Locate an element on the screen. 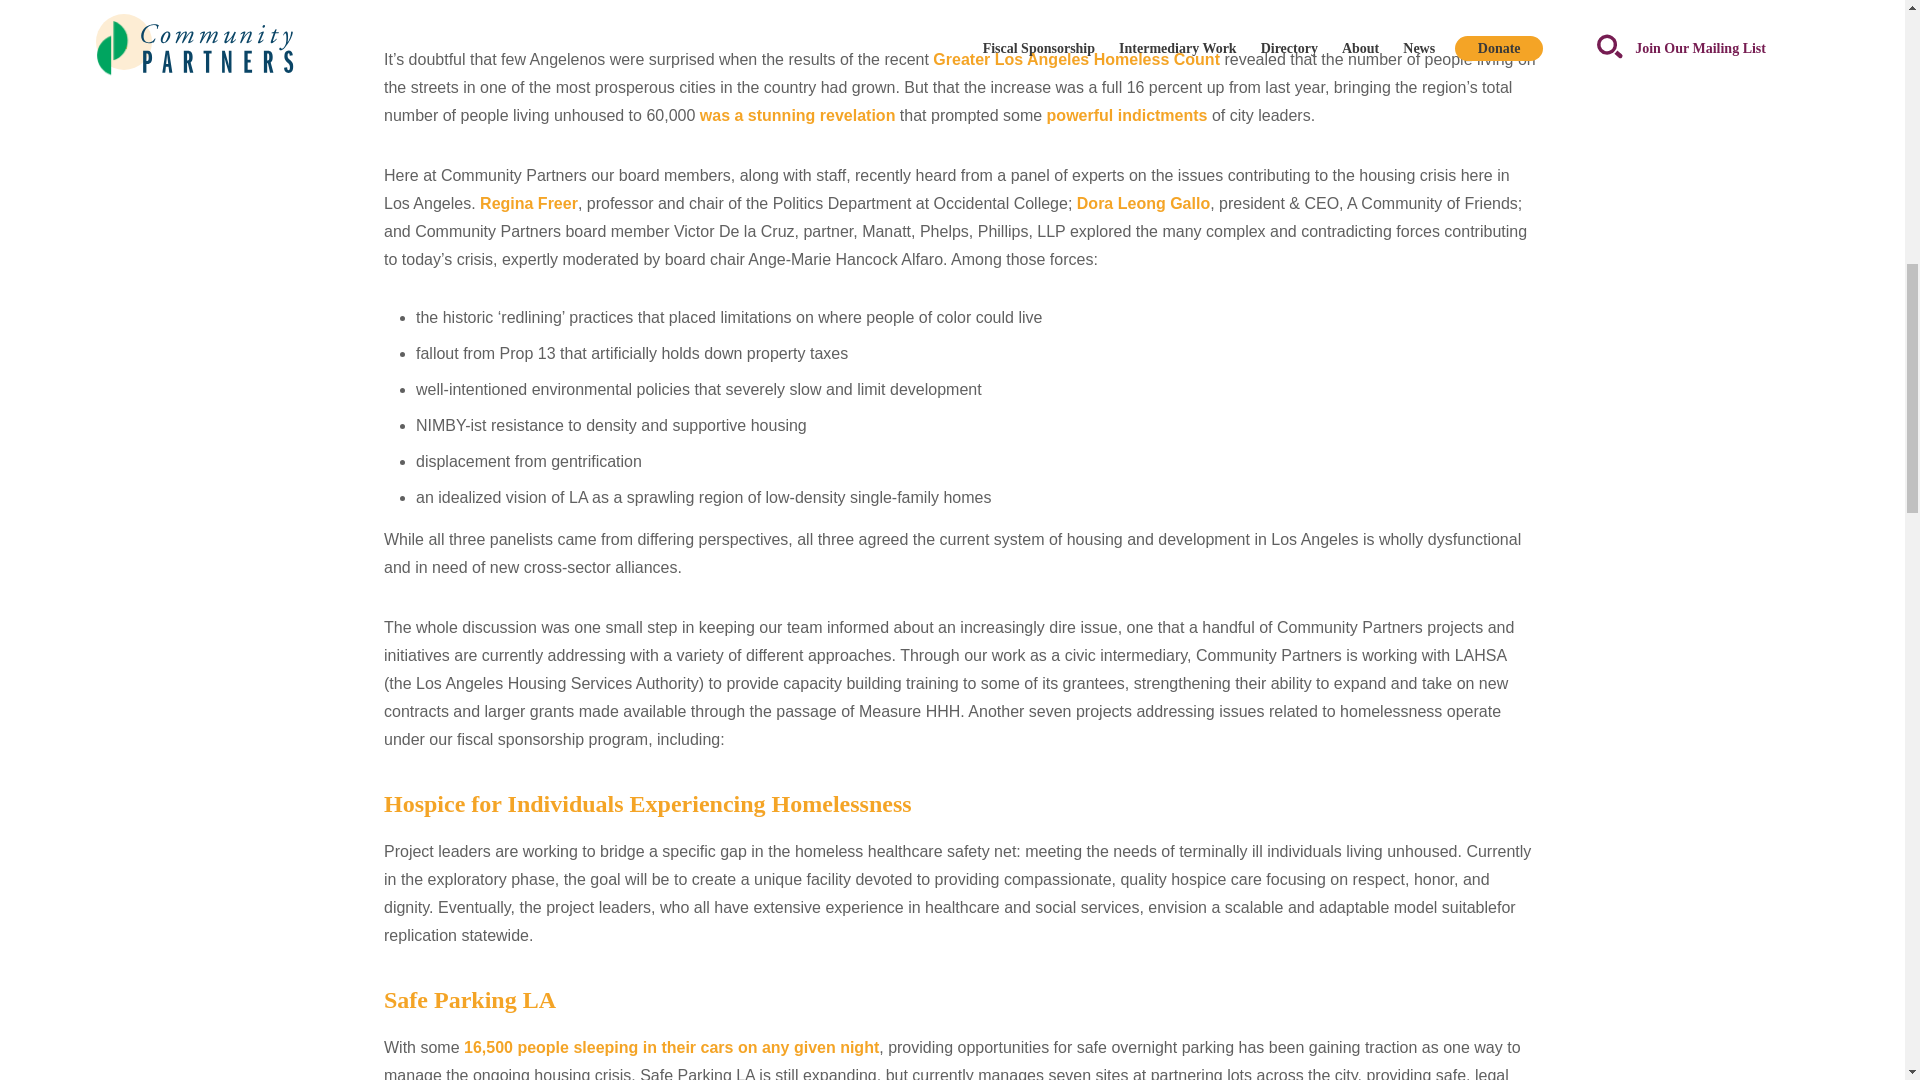  Hospice for Individuals Experiencing Homelessness is located at coordinates (648, 803).